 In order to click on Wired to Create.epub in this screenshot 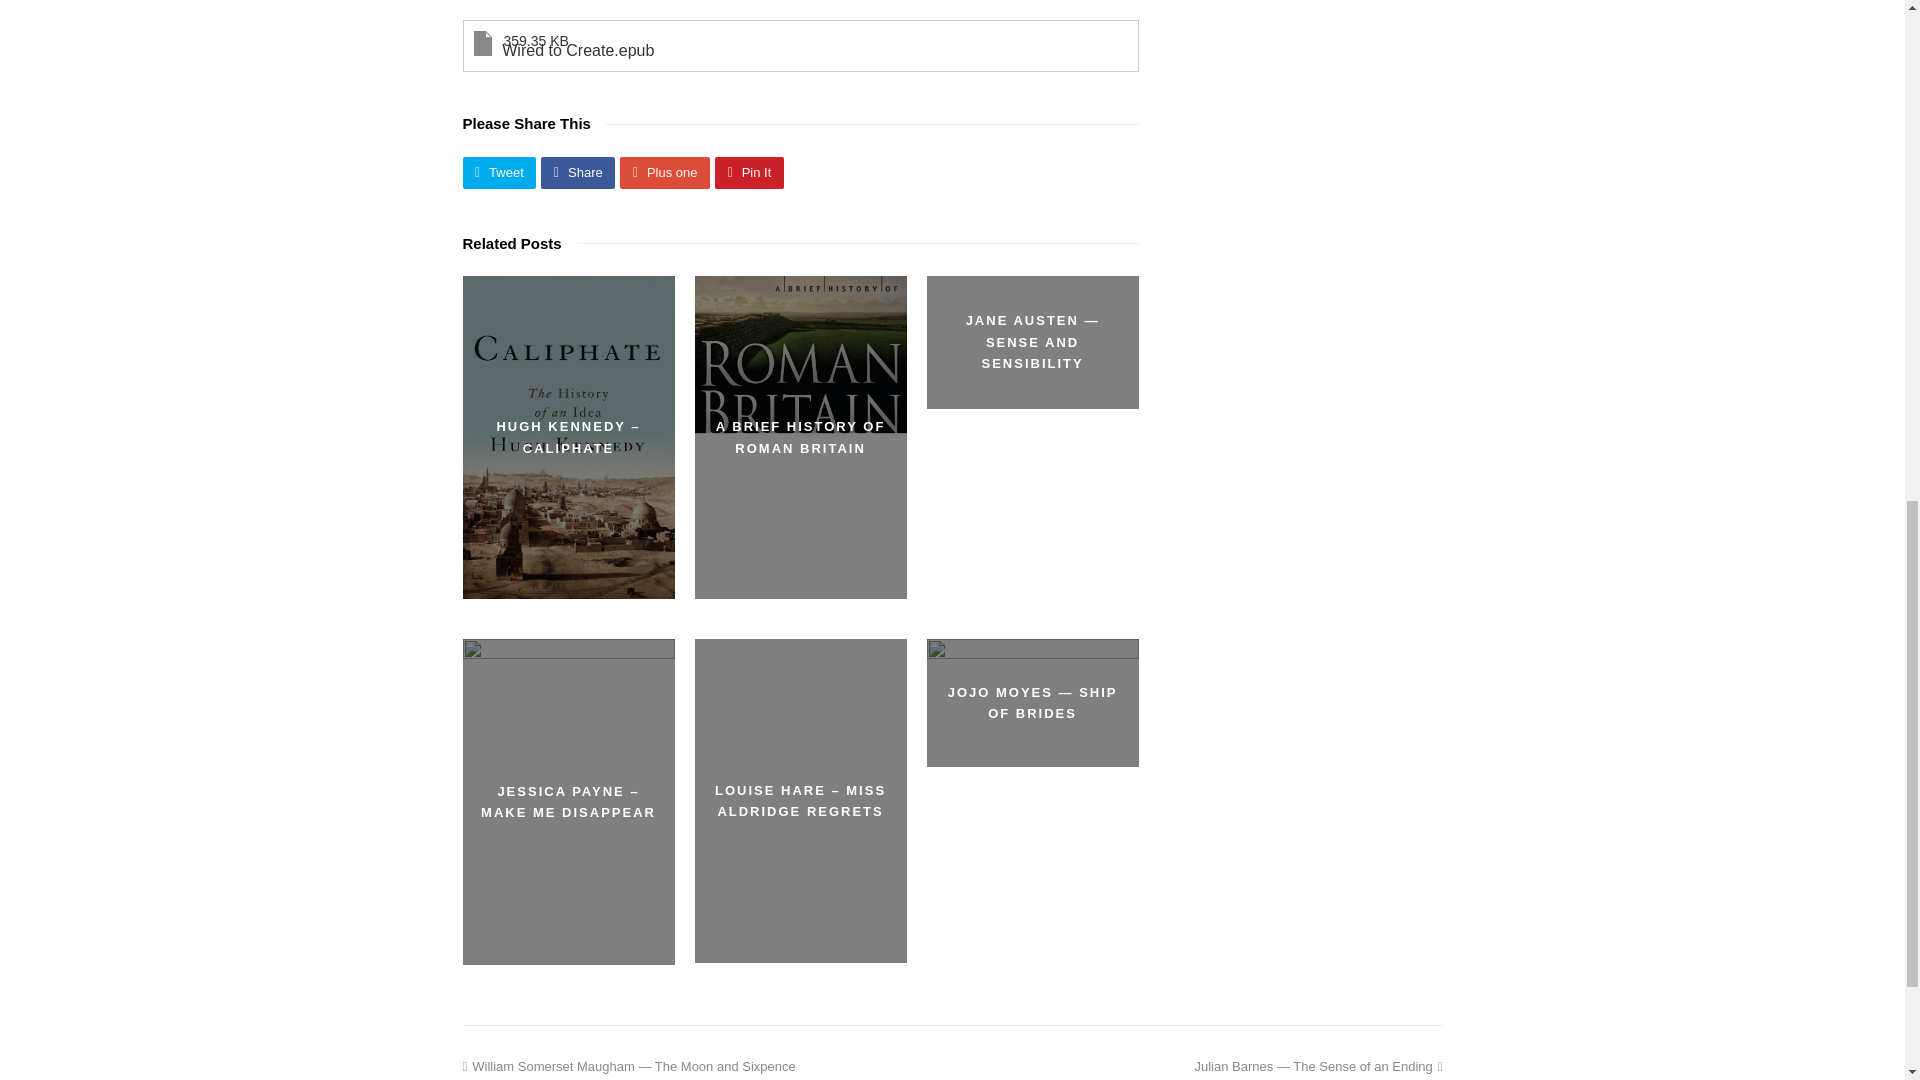, I will do `click(761, 46)`.